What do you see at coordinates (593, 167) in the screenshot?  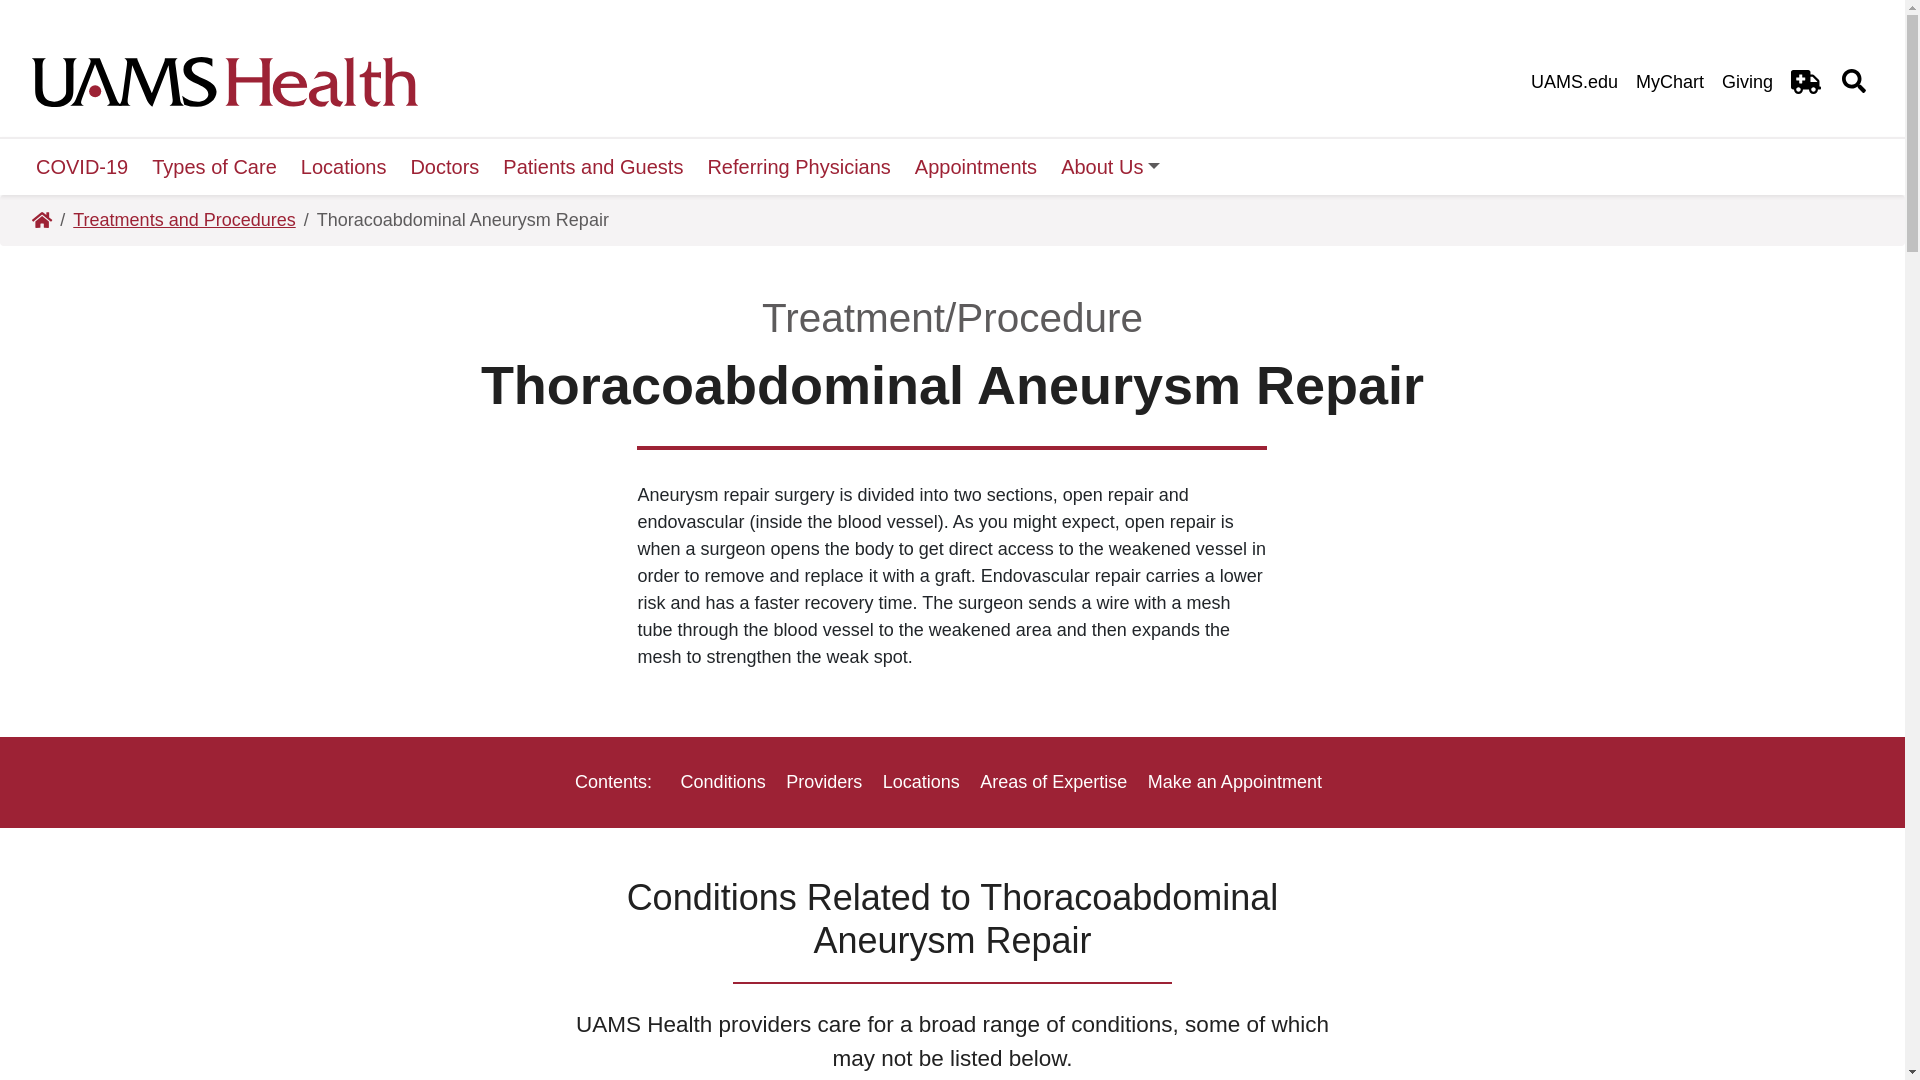 I see `Patients and Guests` at bounding box center [593, 167].